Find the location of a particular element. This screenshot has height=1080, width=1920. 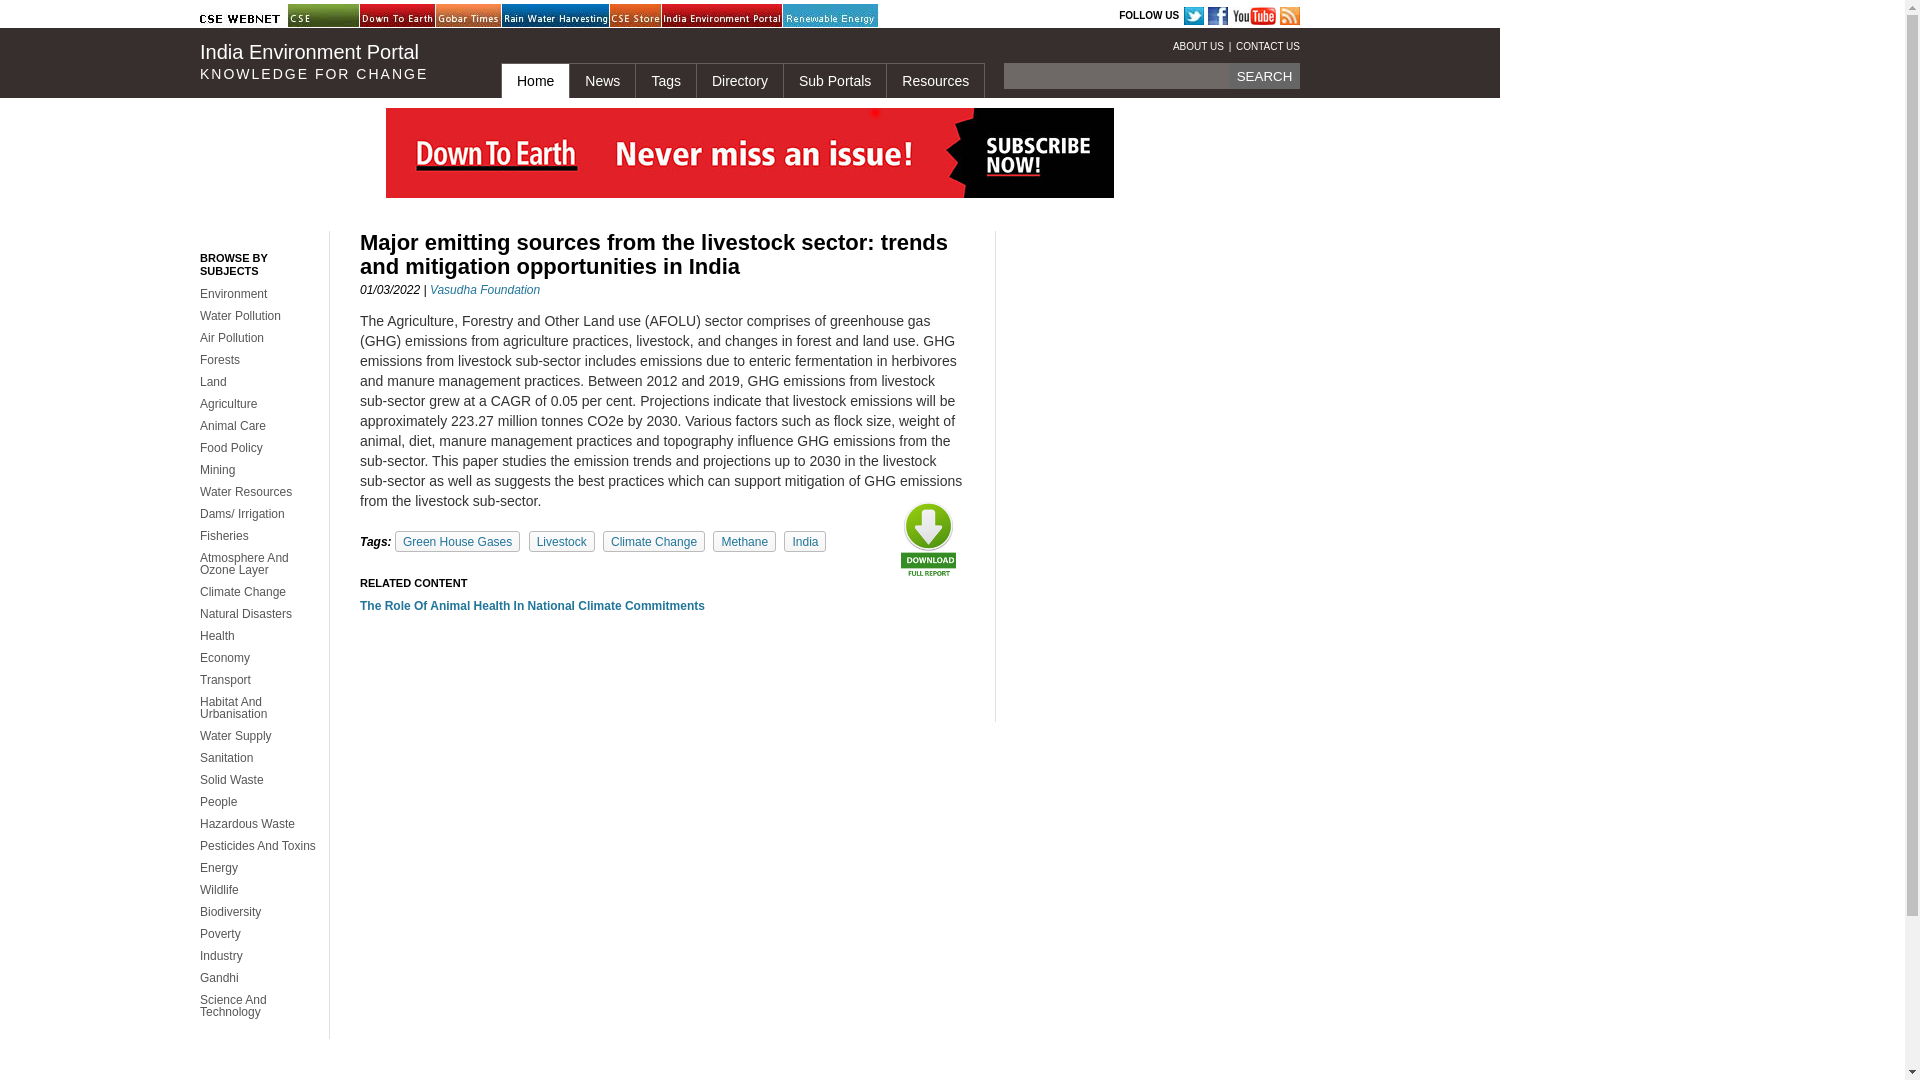

Down to Earth is located at coordinates (410, 16).